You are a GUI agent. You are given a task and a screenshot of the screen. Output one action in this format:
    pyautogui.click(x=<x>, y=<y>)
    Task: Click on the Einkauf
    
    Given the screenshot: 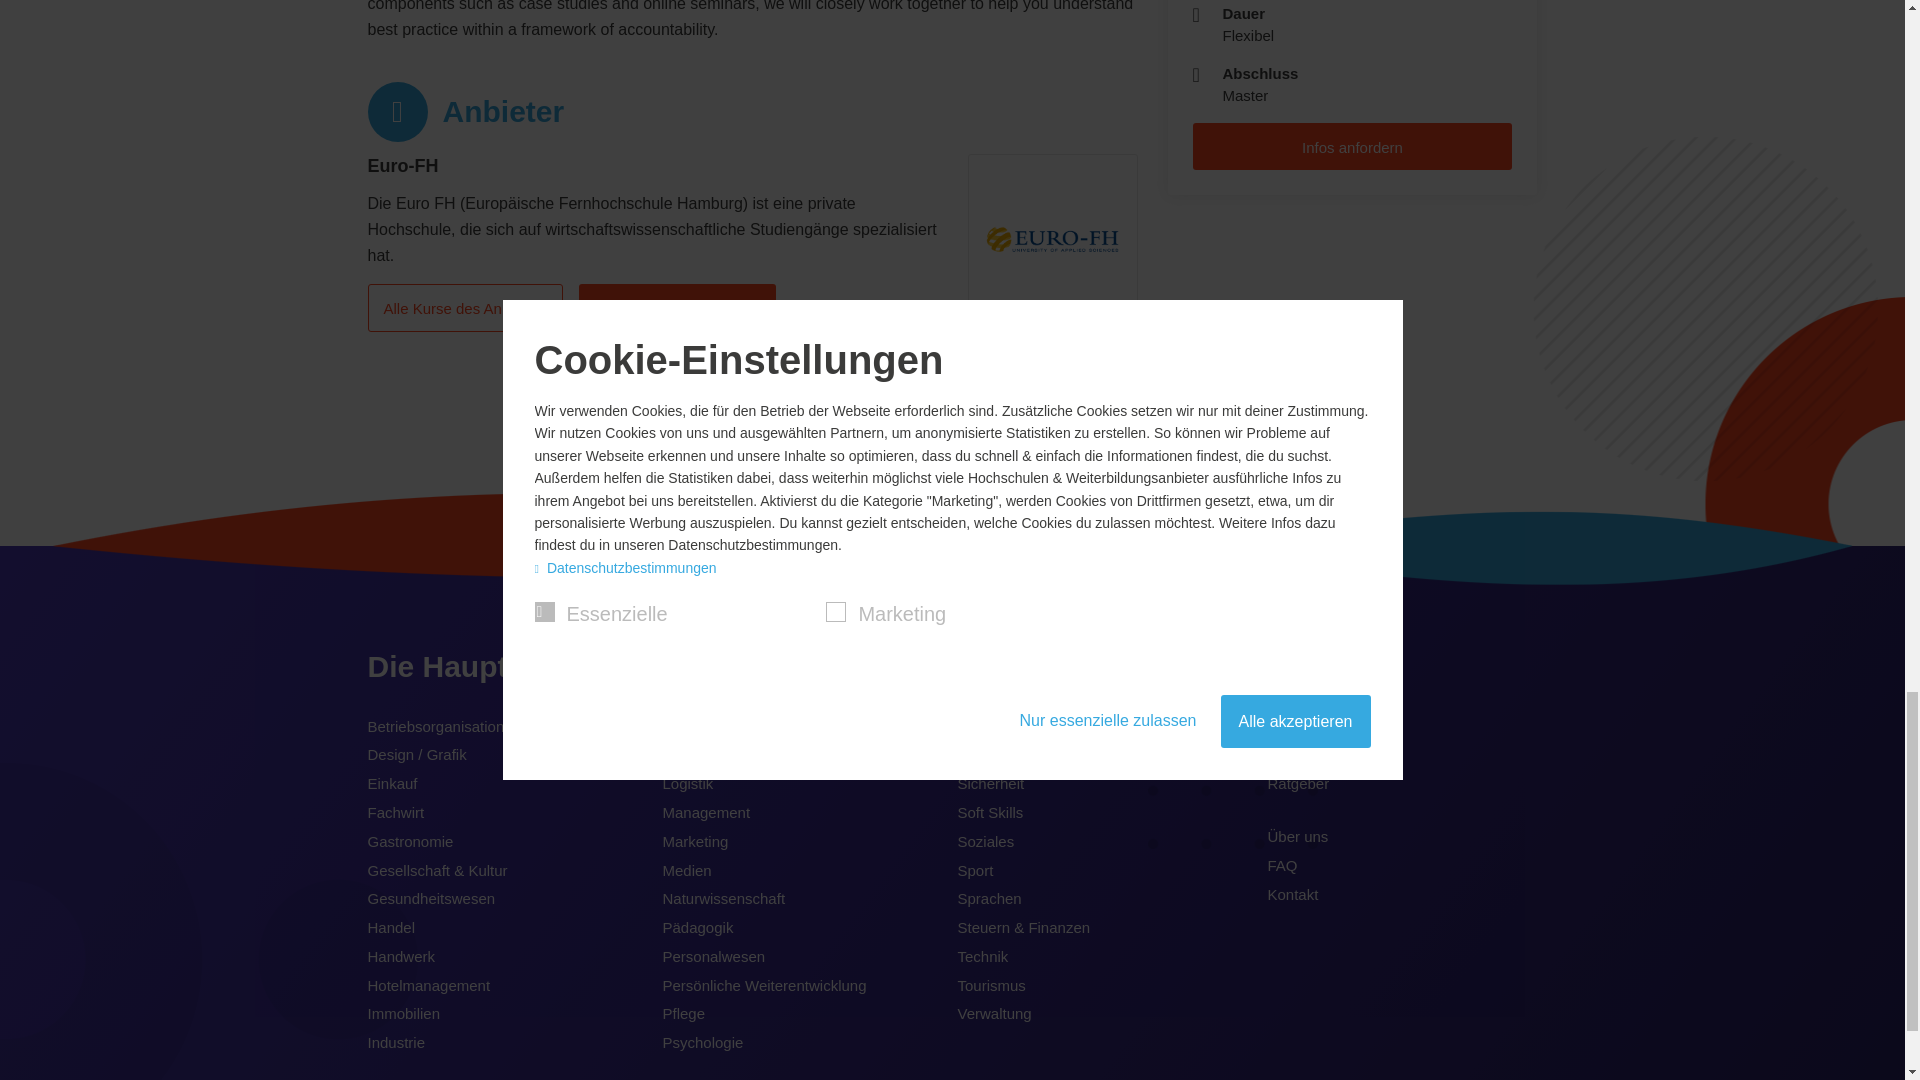 What is the action you would take?
    pyautogui.click(x=393, y=784)
    